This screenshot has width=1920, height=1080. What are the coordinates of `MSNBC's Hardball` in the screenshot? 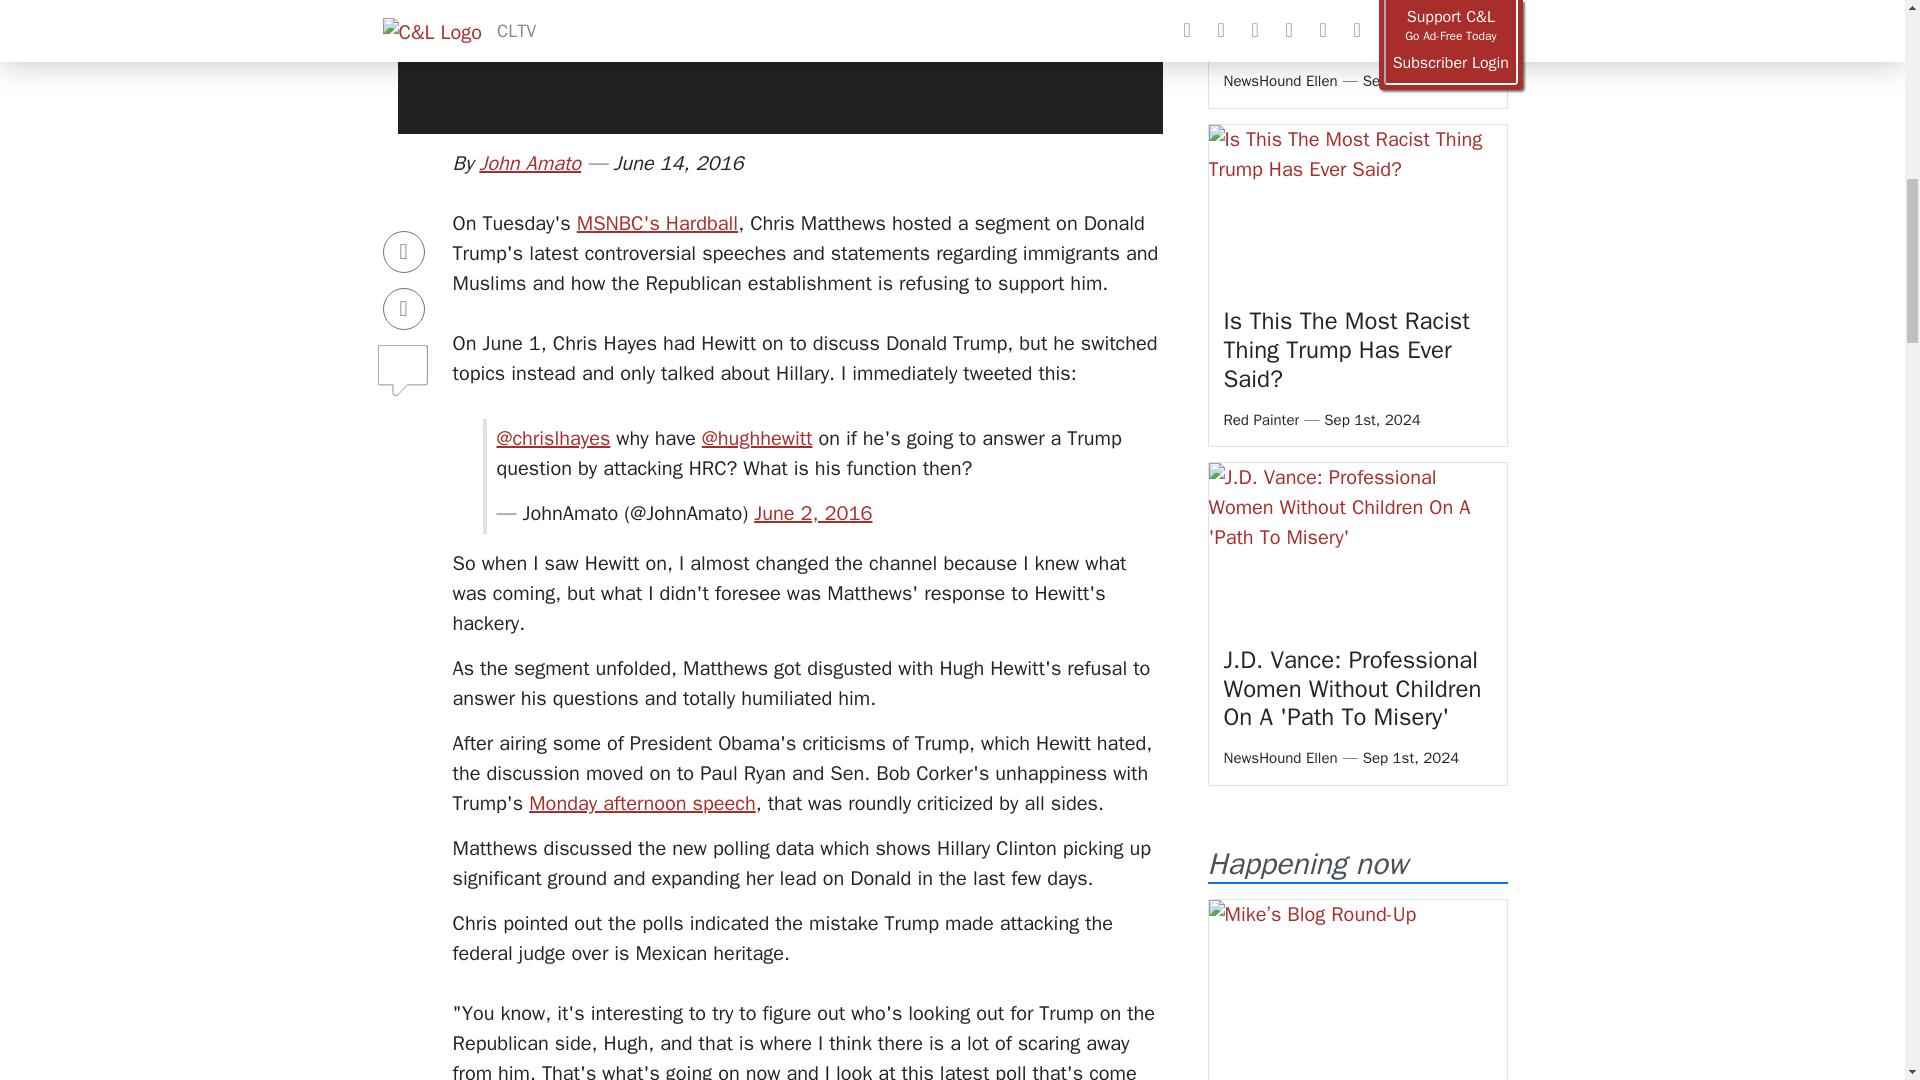 It's located at (657, 223).